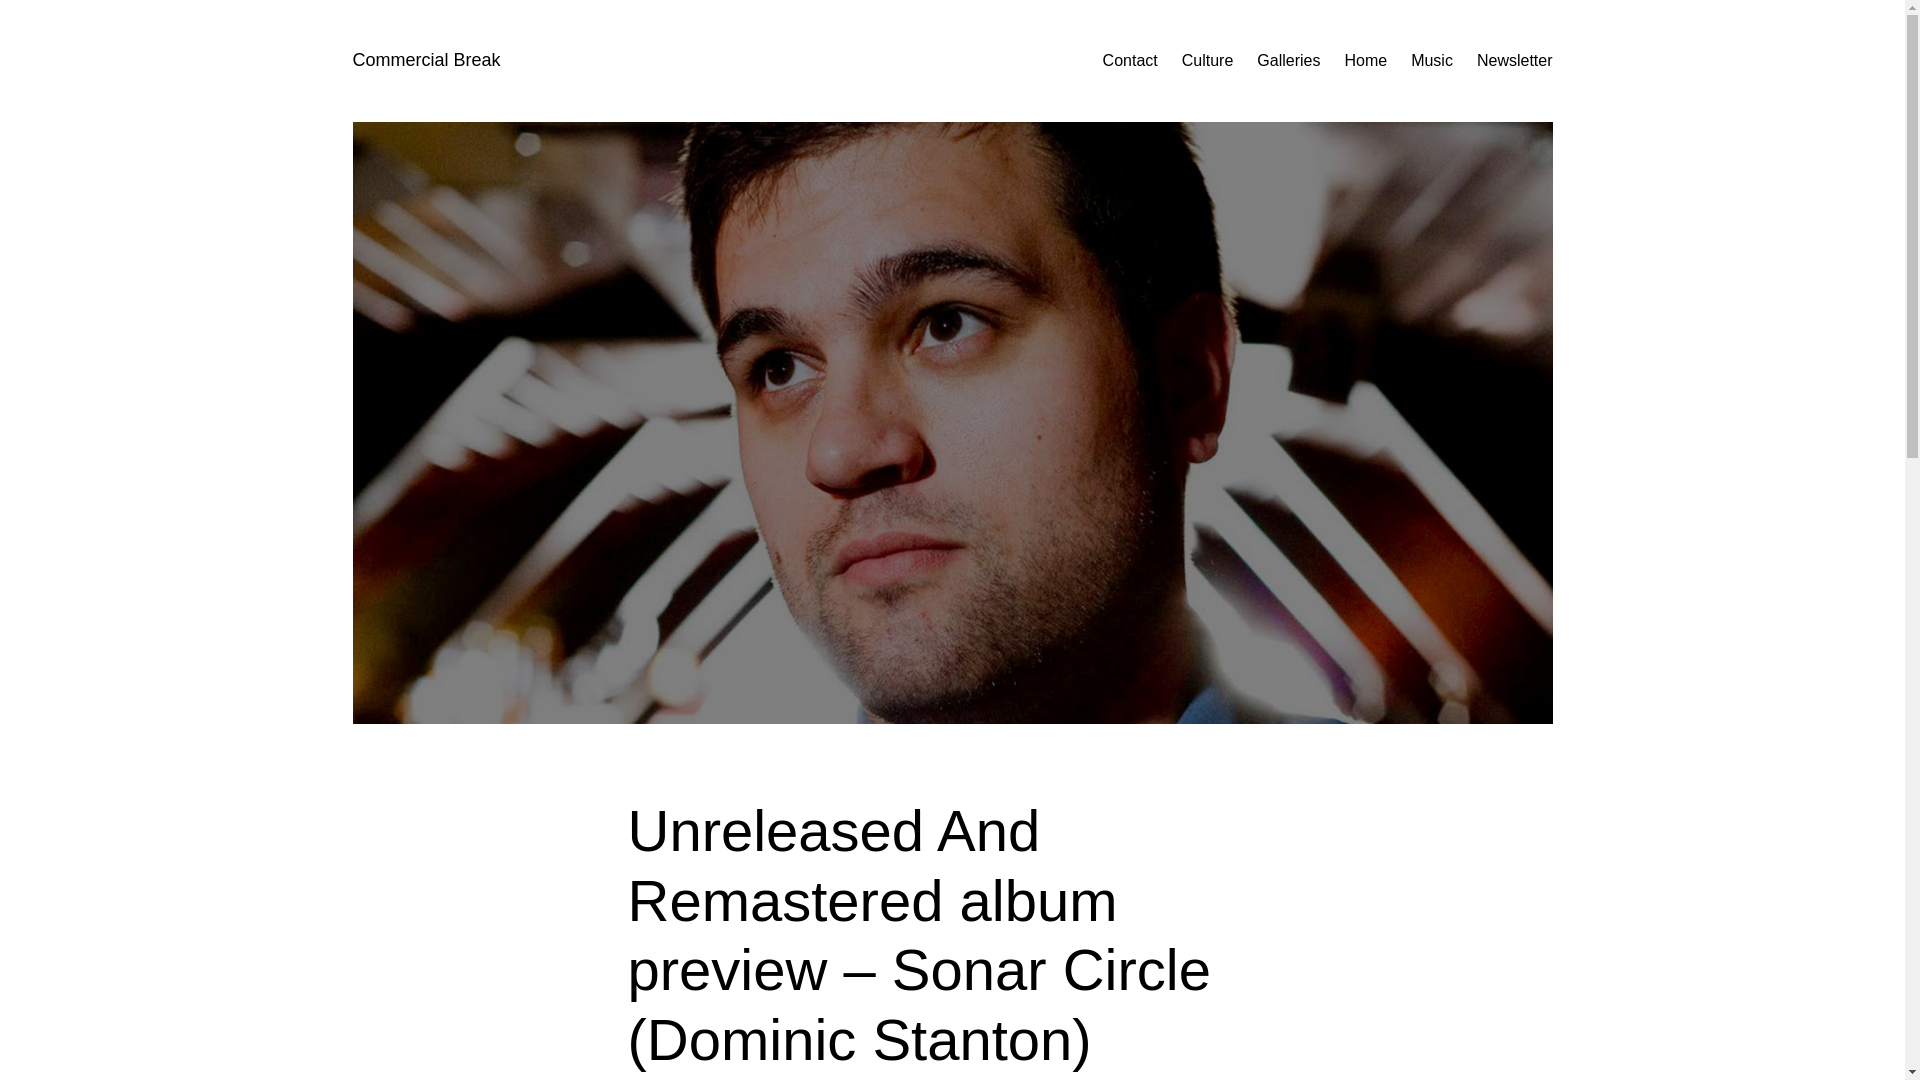  I want to click on Culture, so click(1208, 60).